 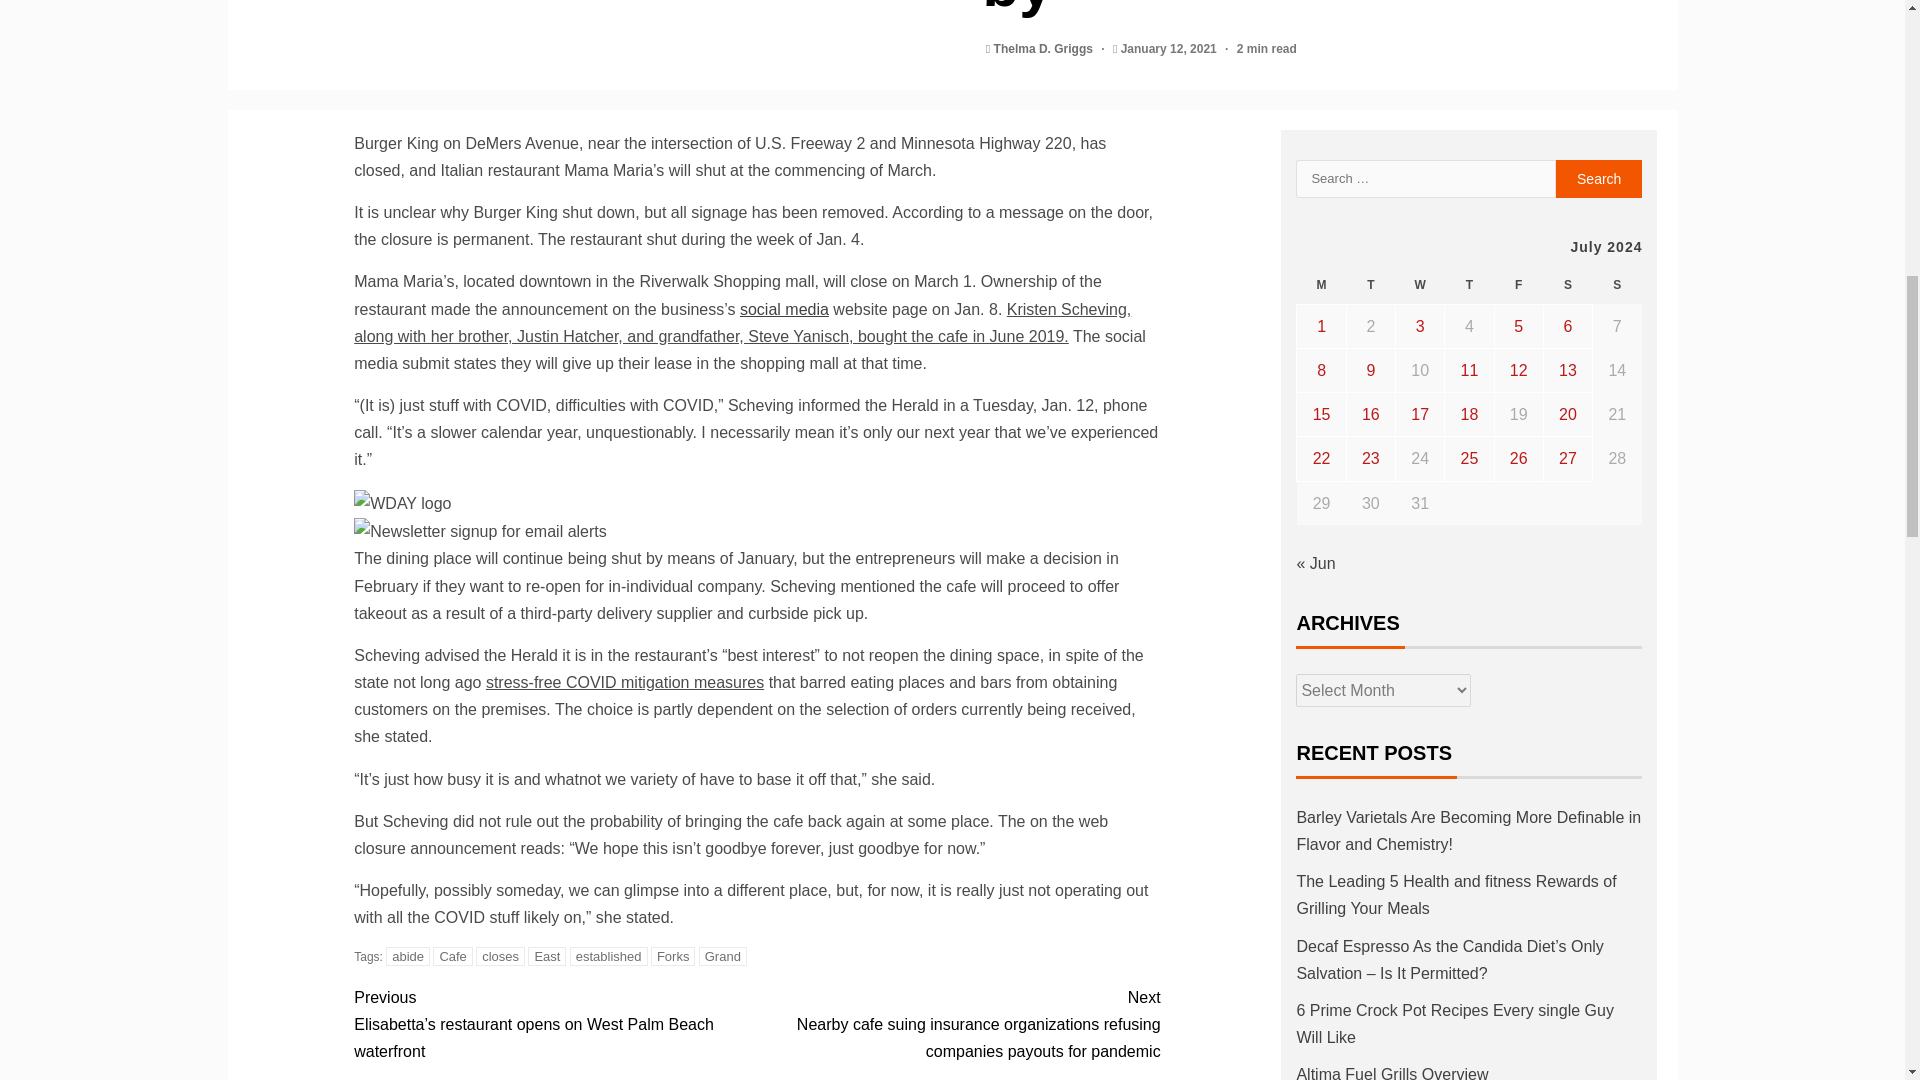 What do you see at coordinates (1518, 284) in the screenshot?
I see `Friday` at bounding box center [1518, 284].